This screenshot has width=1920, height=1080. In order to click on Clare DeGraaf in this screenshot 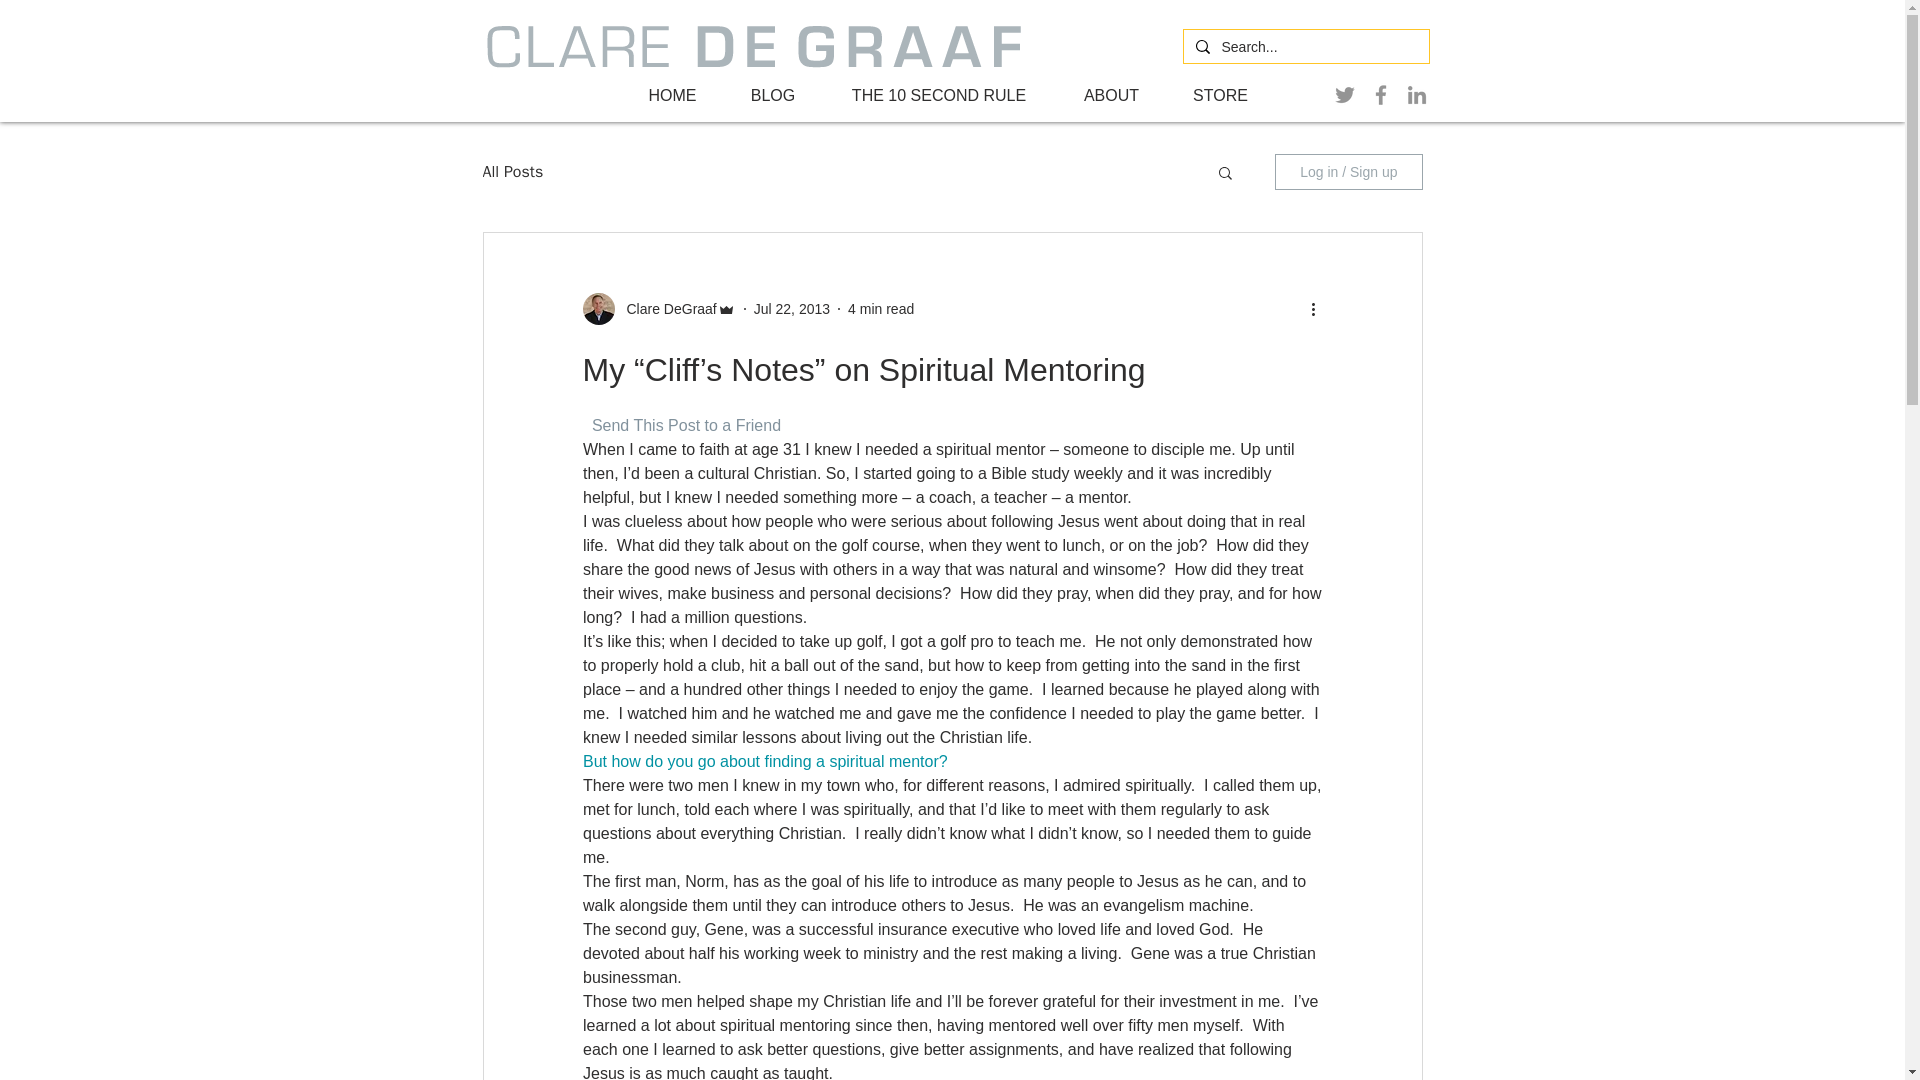, I will do `click(665, 308)`.